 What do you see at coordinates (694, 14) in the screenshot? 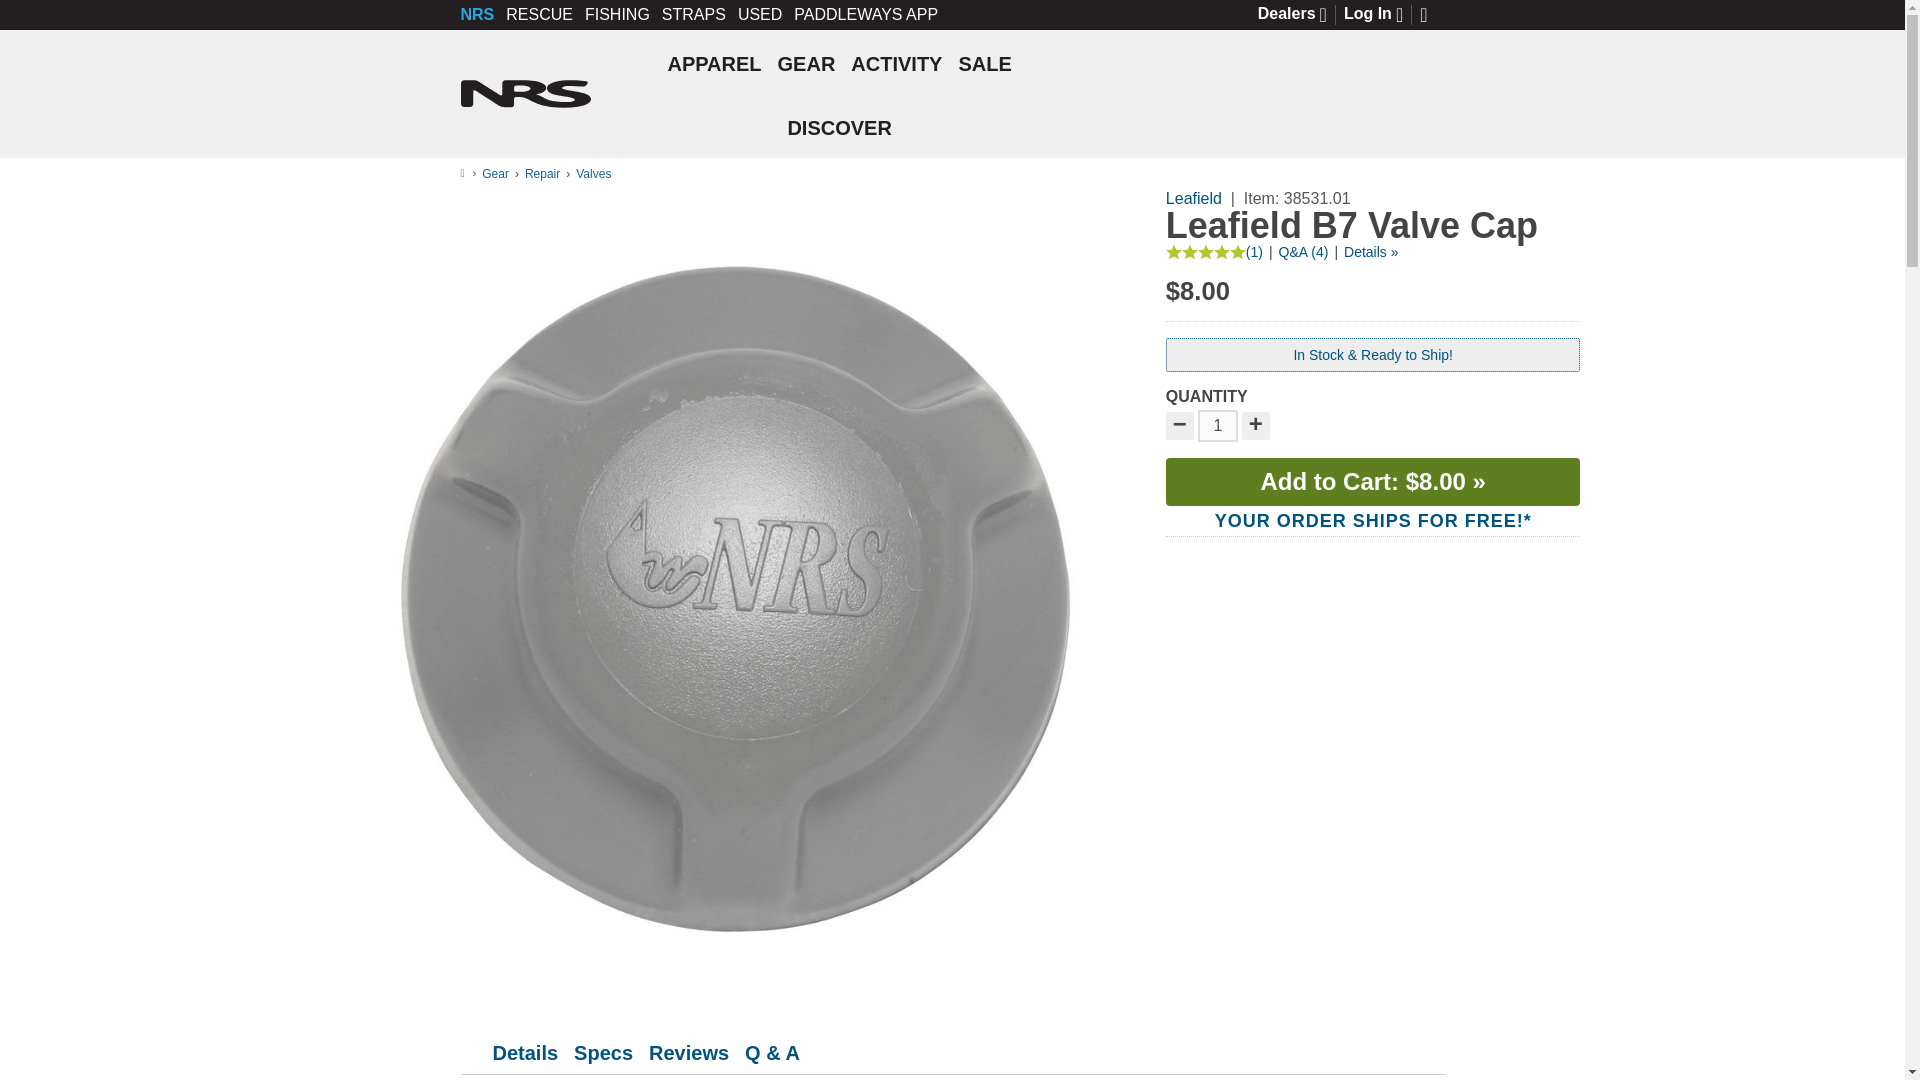
I see `STRAPS` at bounding box center [694, 14].